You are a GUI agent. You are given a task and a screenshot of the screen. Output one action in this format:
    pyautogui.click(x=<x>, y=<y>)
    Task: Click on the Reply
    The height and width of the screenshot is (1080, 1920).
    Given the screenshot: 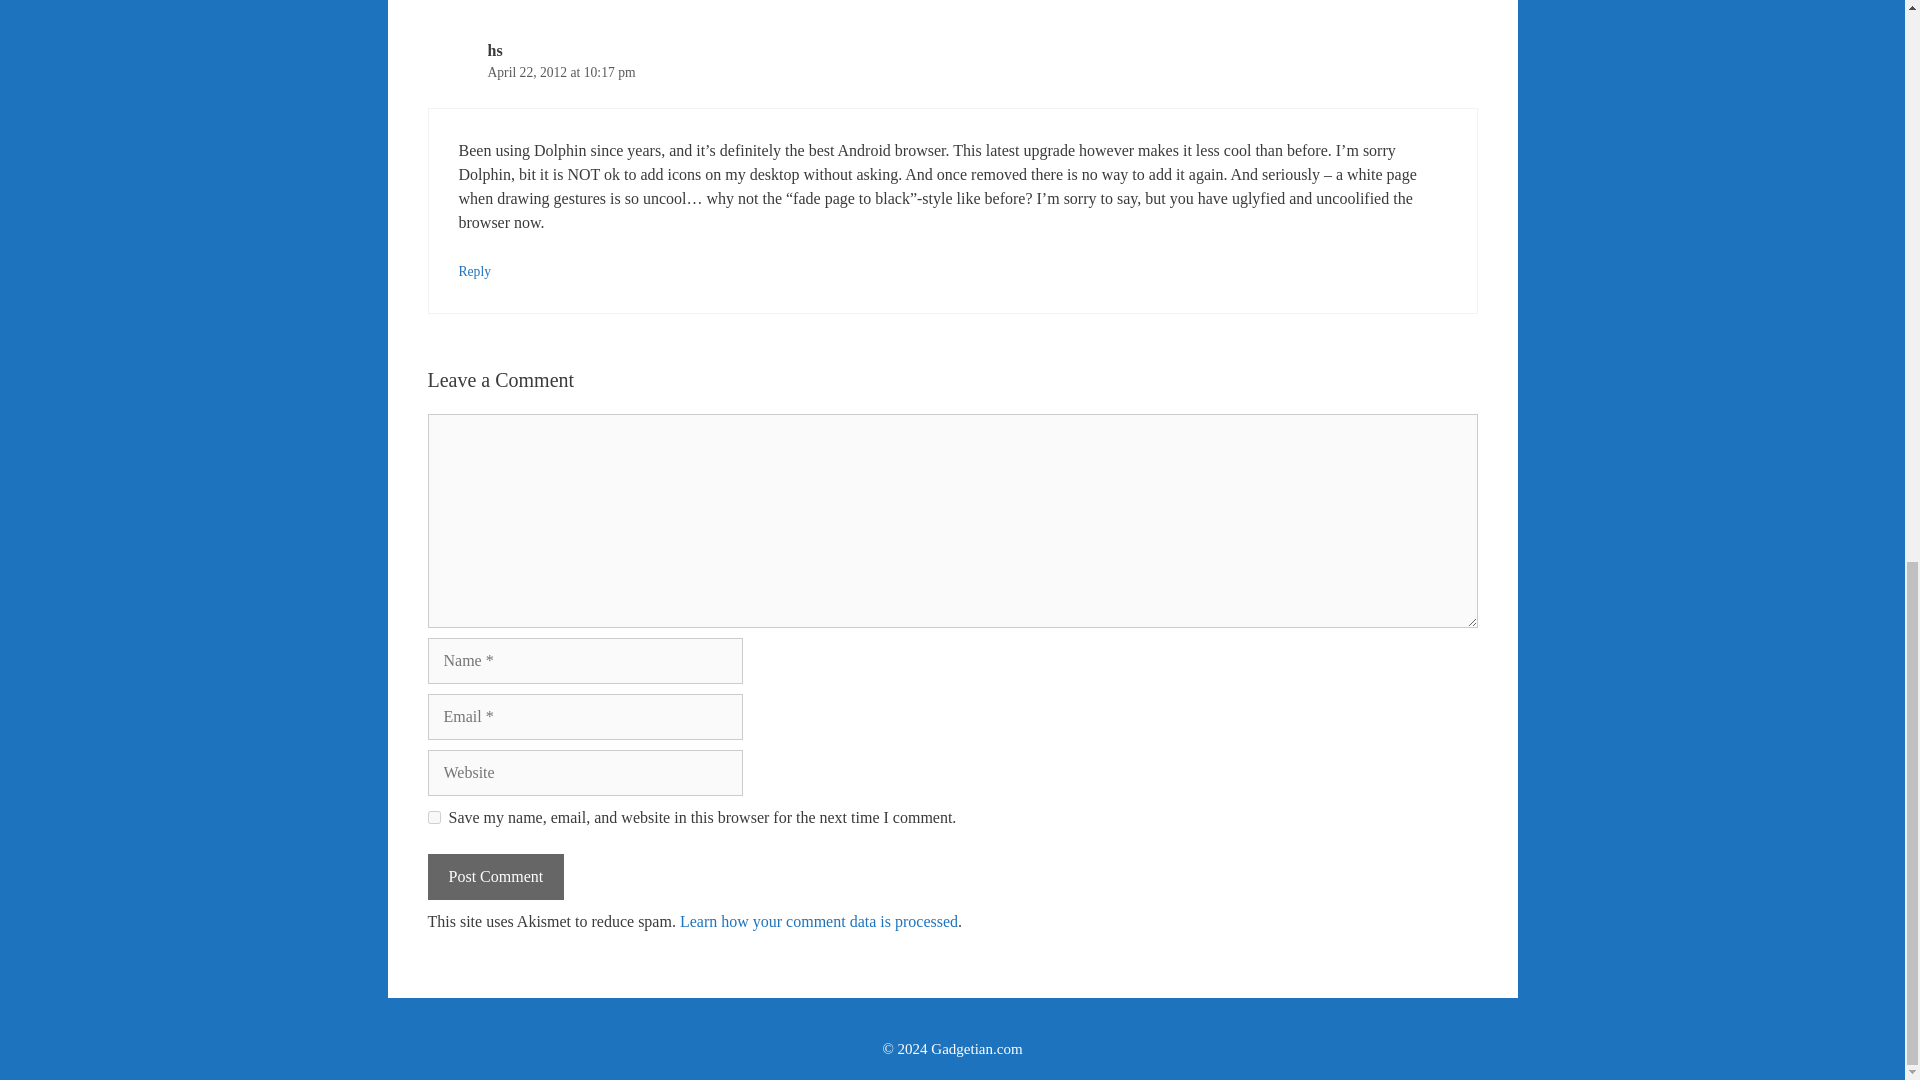 What is the action you would take?
    pyautogui.click(x=474, y=270)
    